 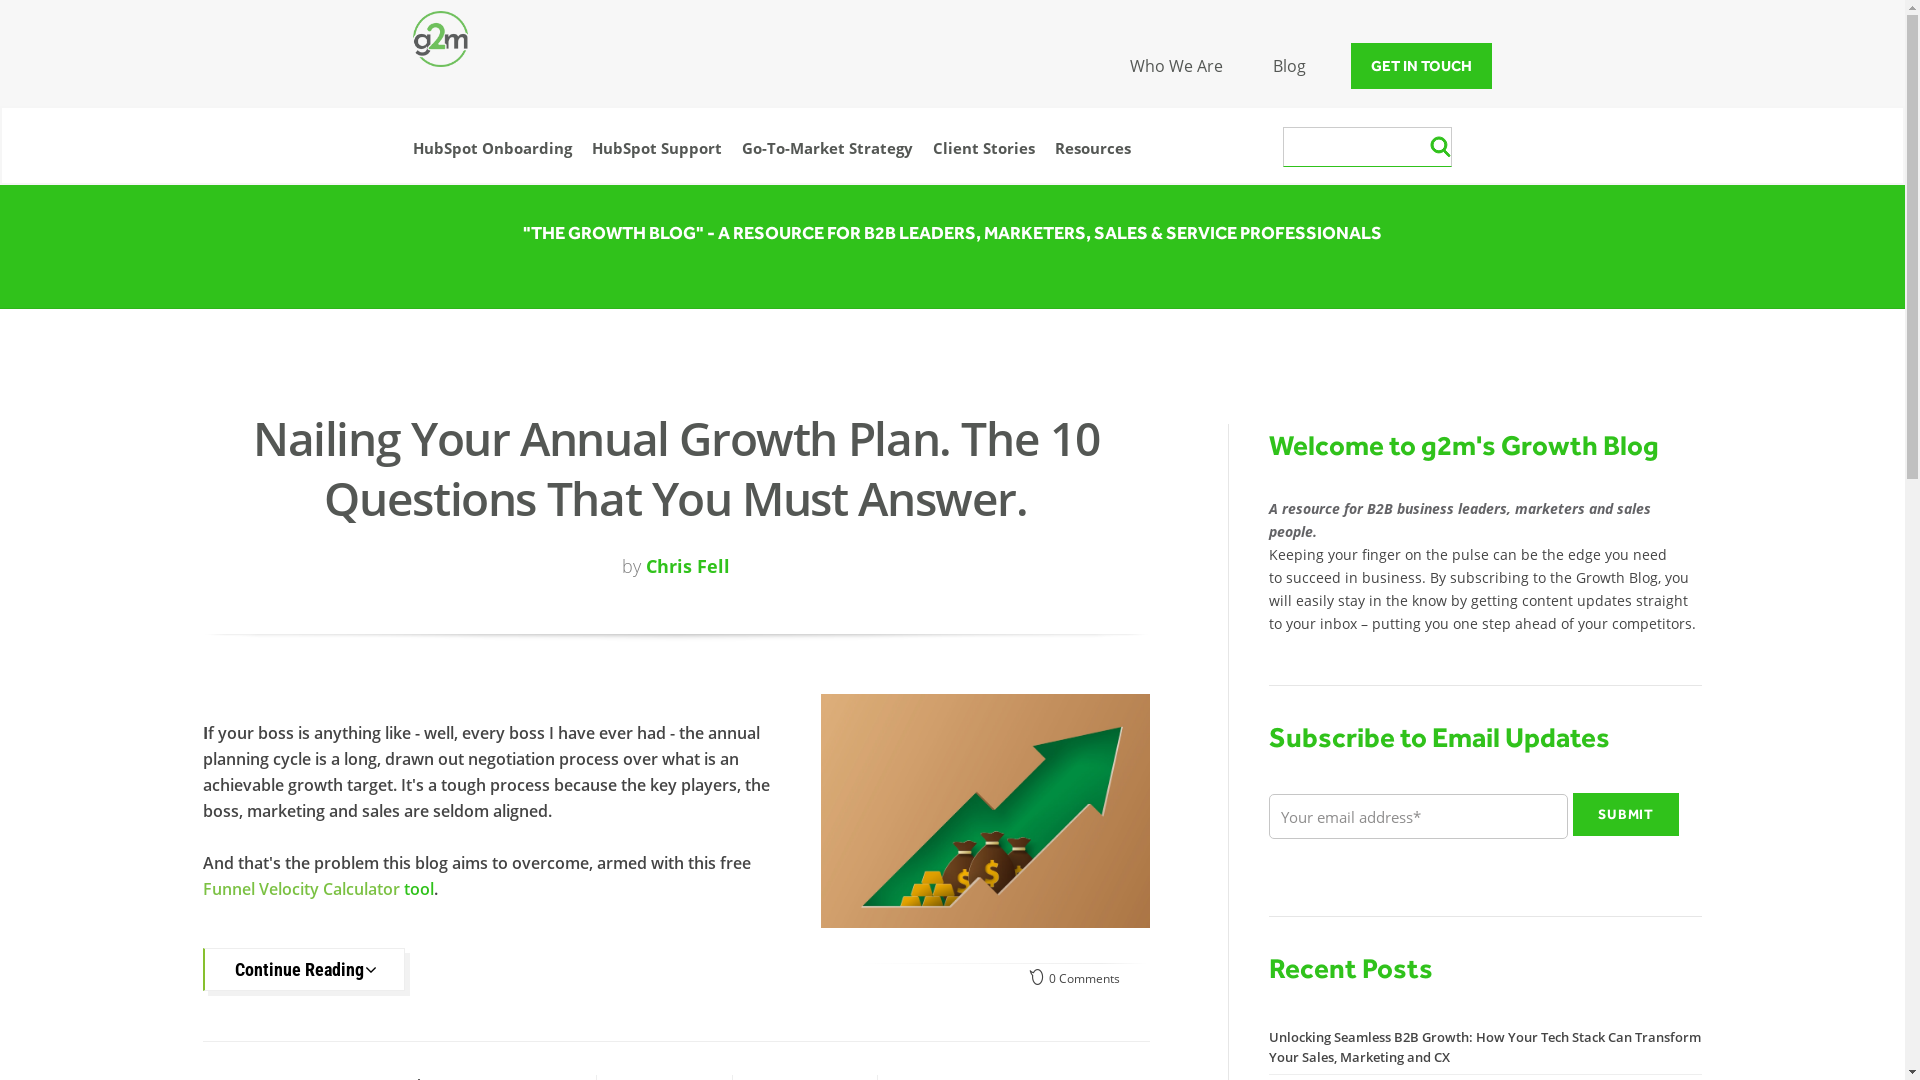 I want to click on Client Stories, so click(x=983, y=152).